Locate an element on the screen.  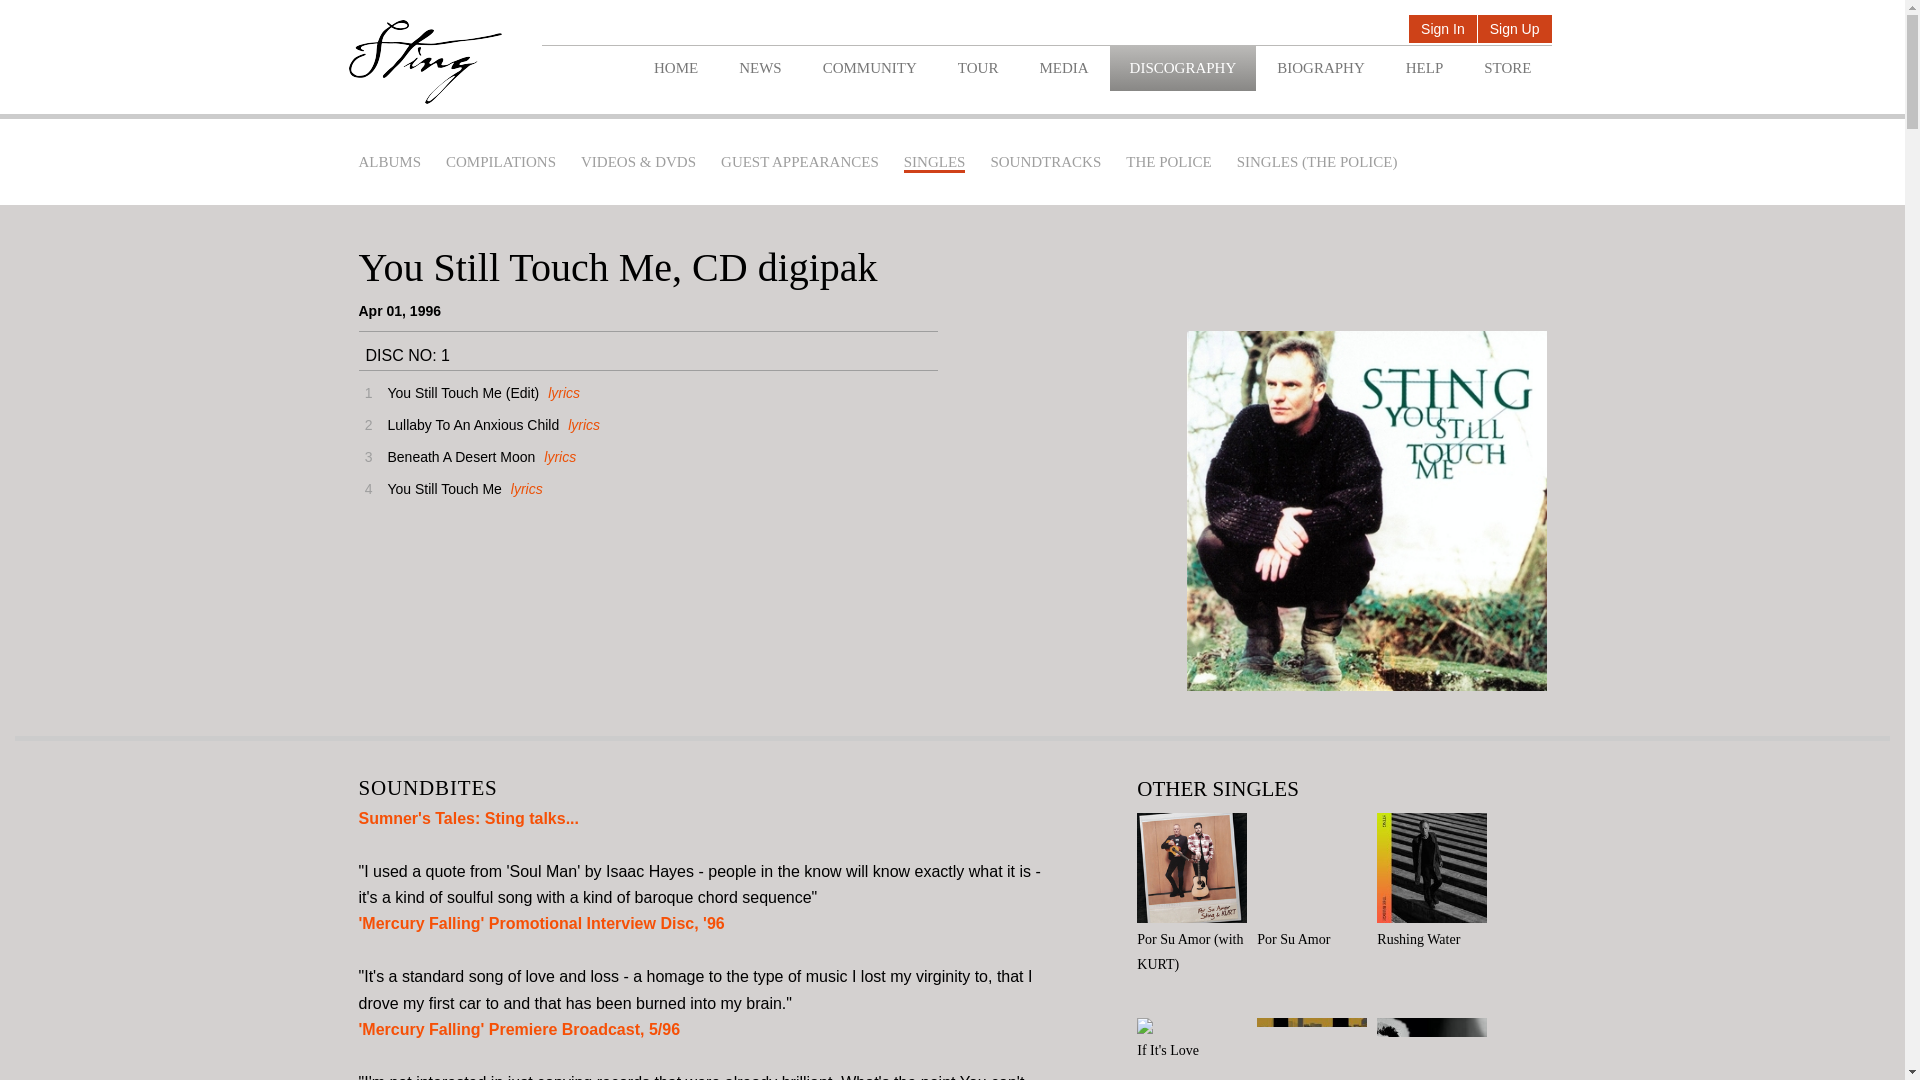
SOUNDTRACKS is located at coordinates (1045, 162).